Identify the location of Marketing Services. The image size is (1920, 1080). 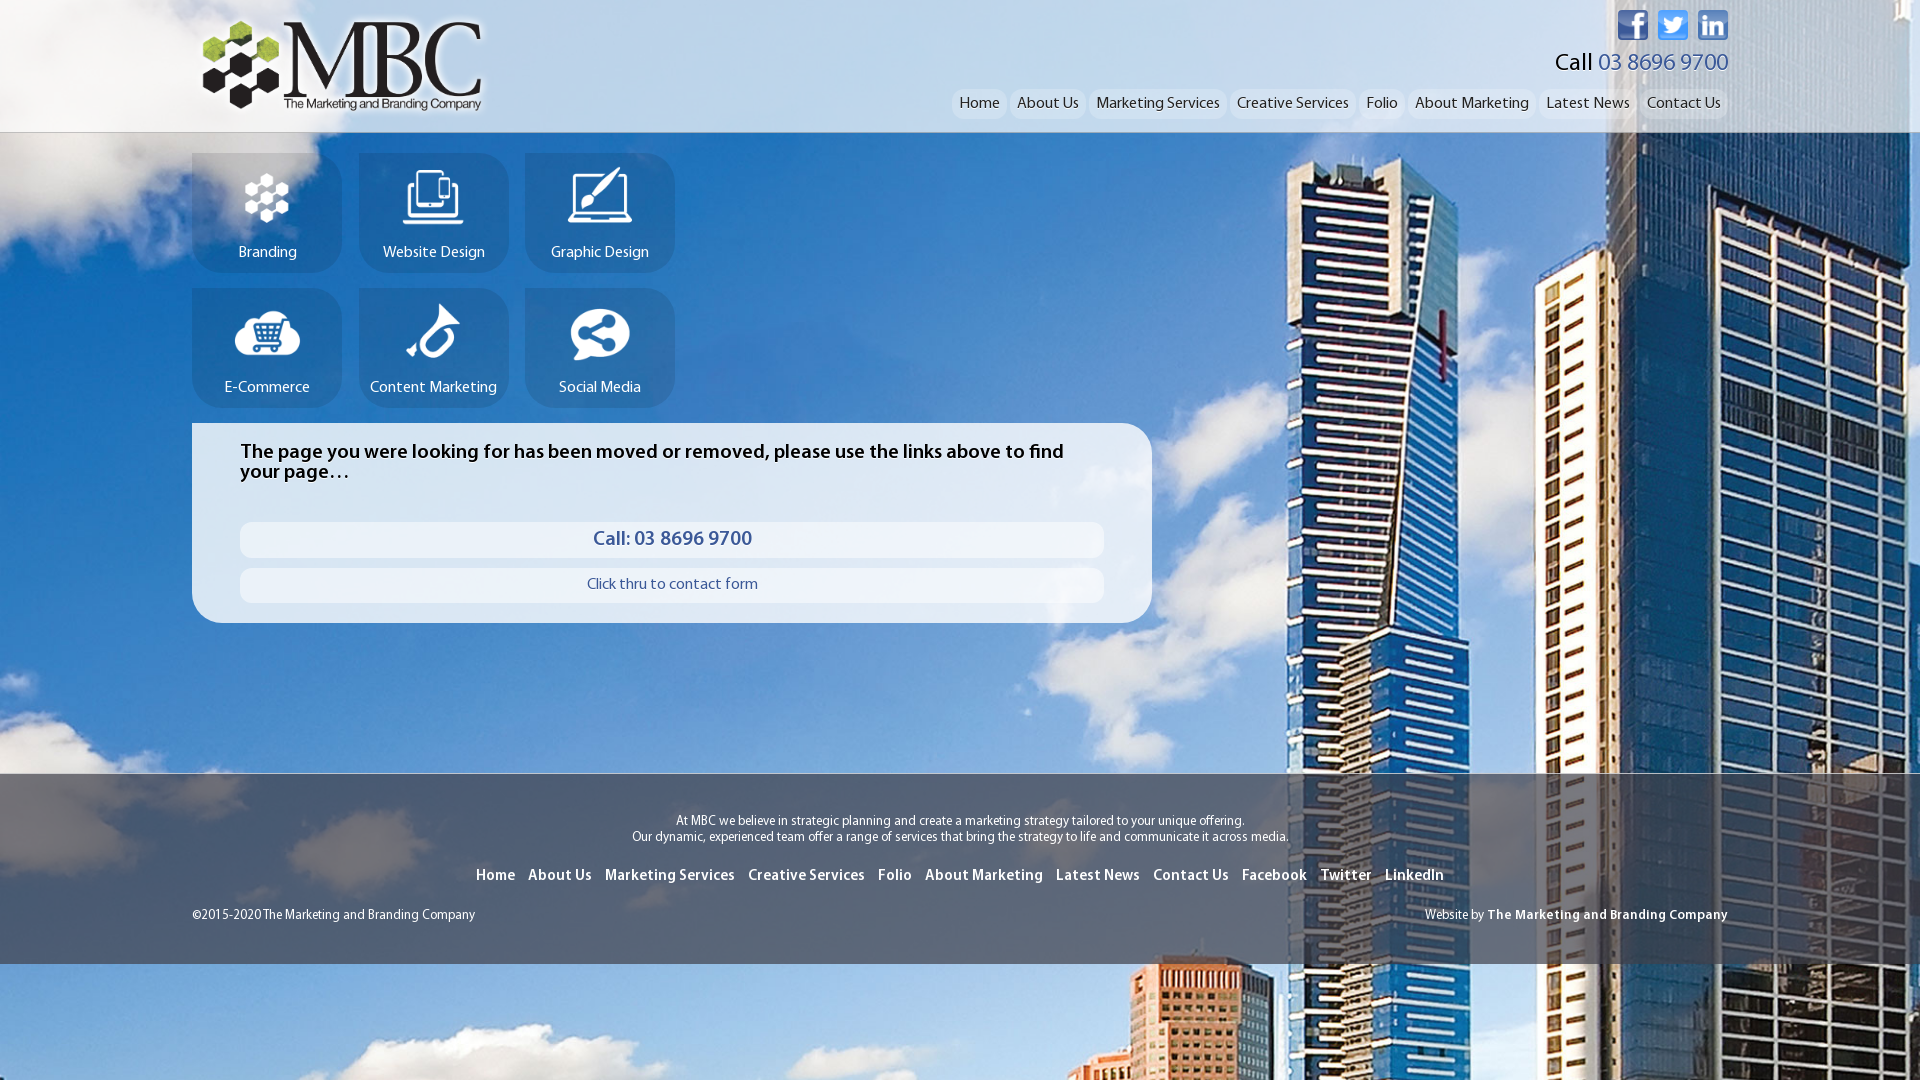
(670, 877).